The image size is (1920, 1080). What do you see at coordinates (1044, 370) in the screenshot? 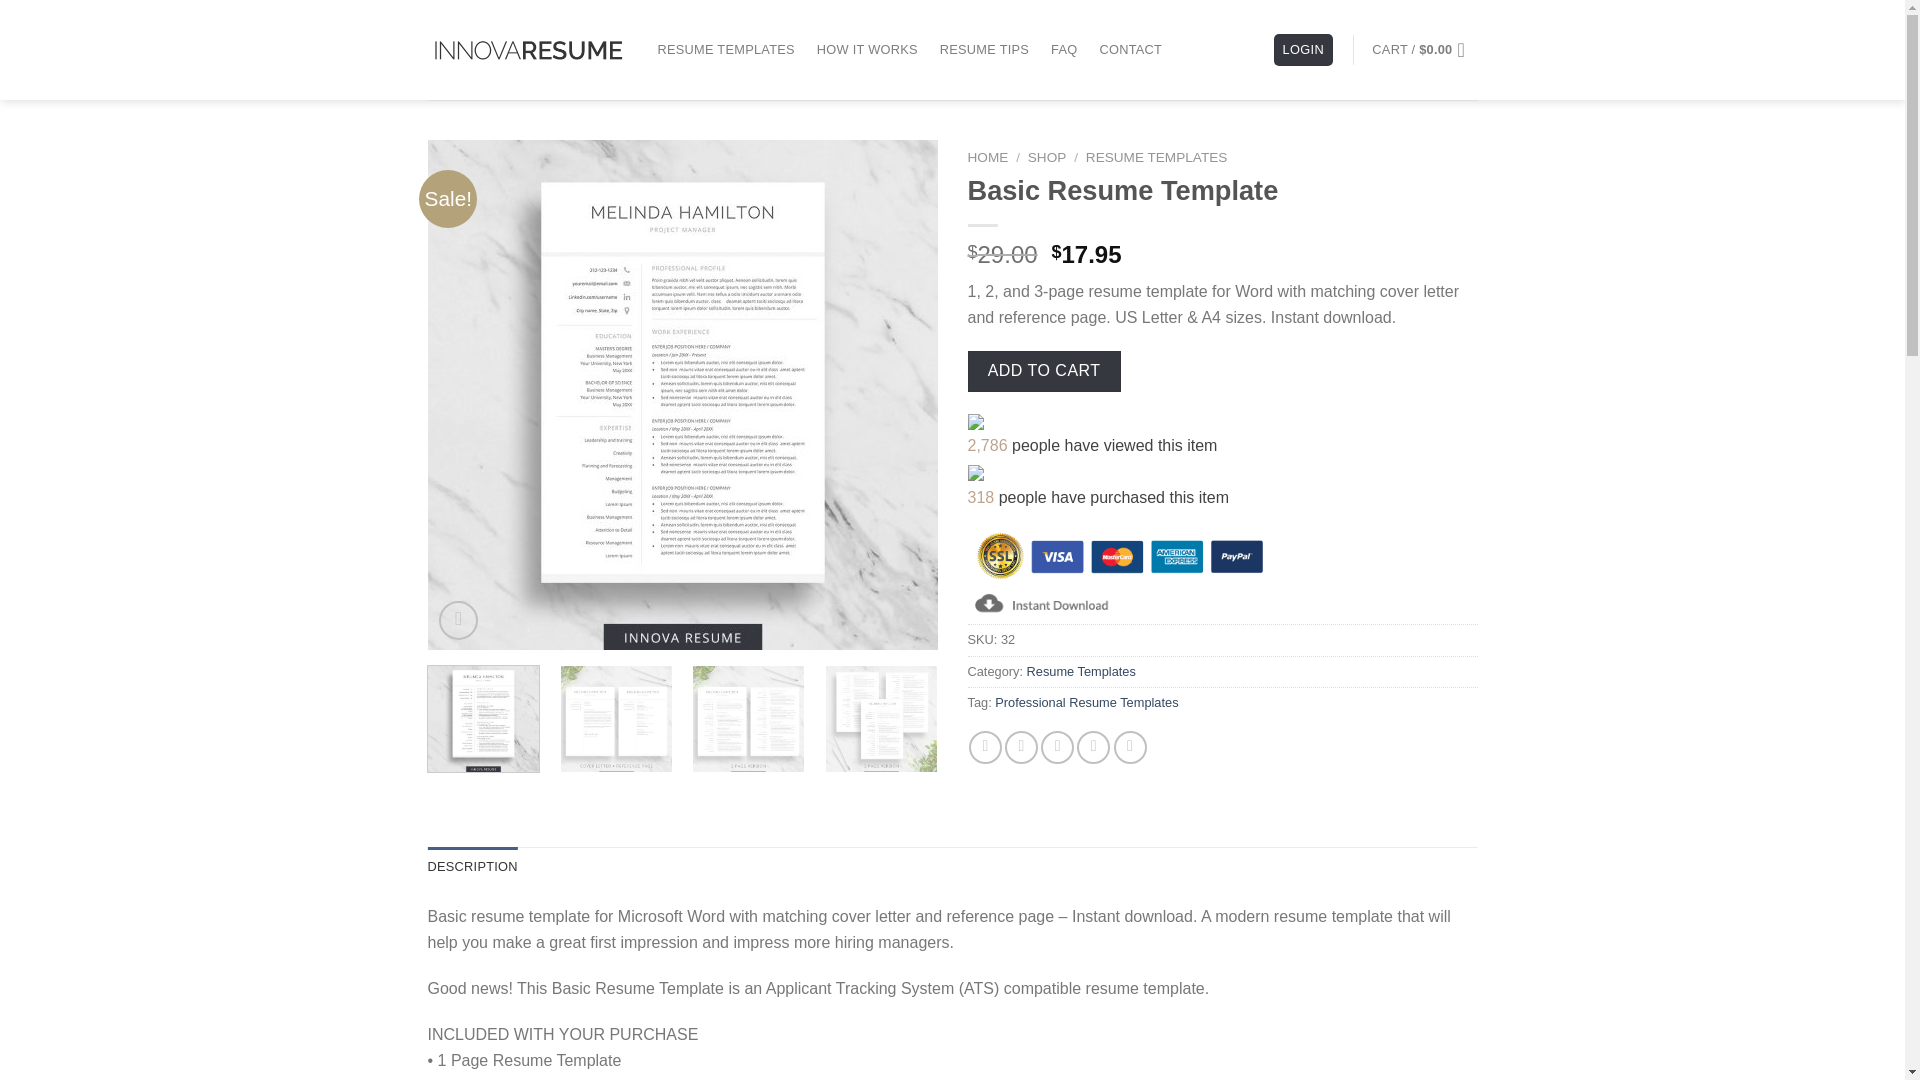
I see `ADD TO CART` at bounding box center [1044, 370].